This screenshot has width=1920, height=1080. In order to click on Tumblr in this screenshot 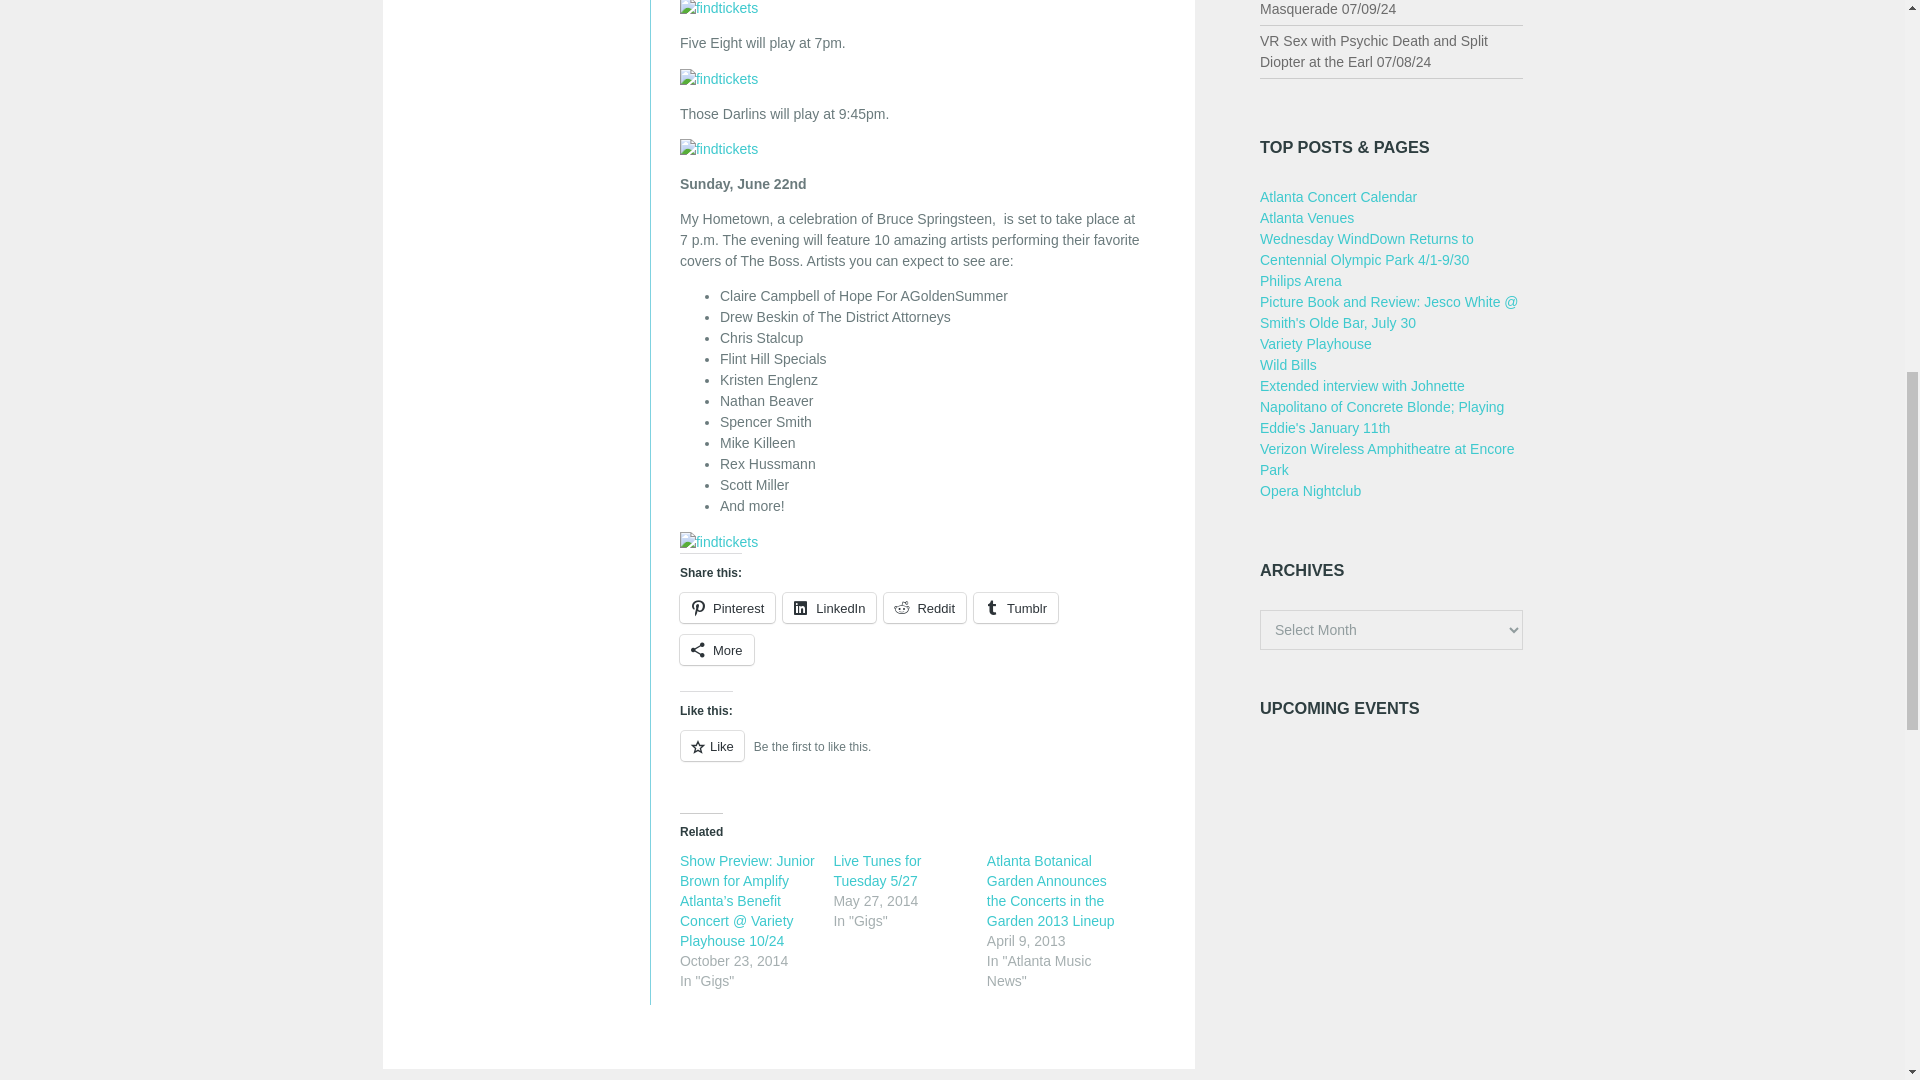, I will do `click(1015, 608)`.